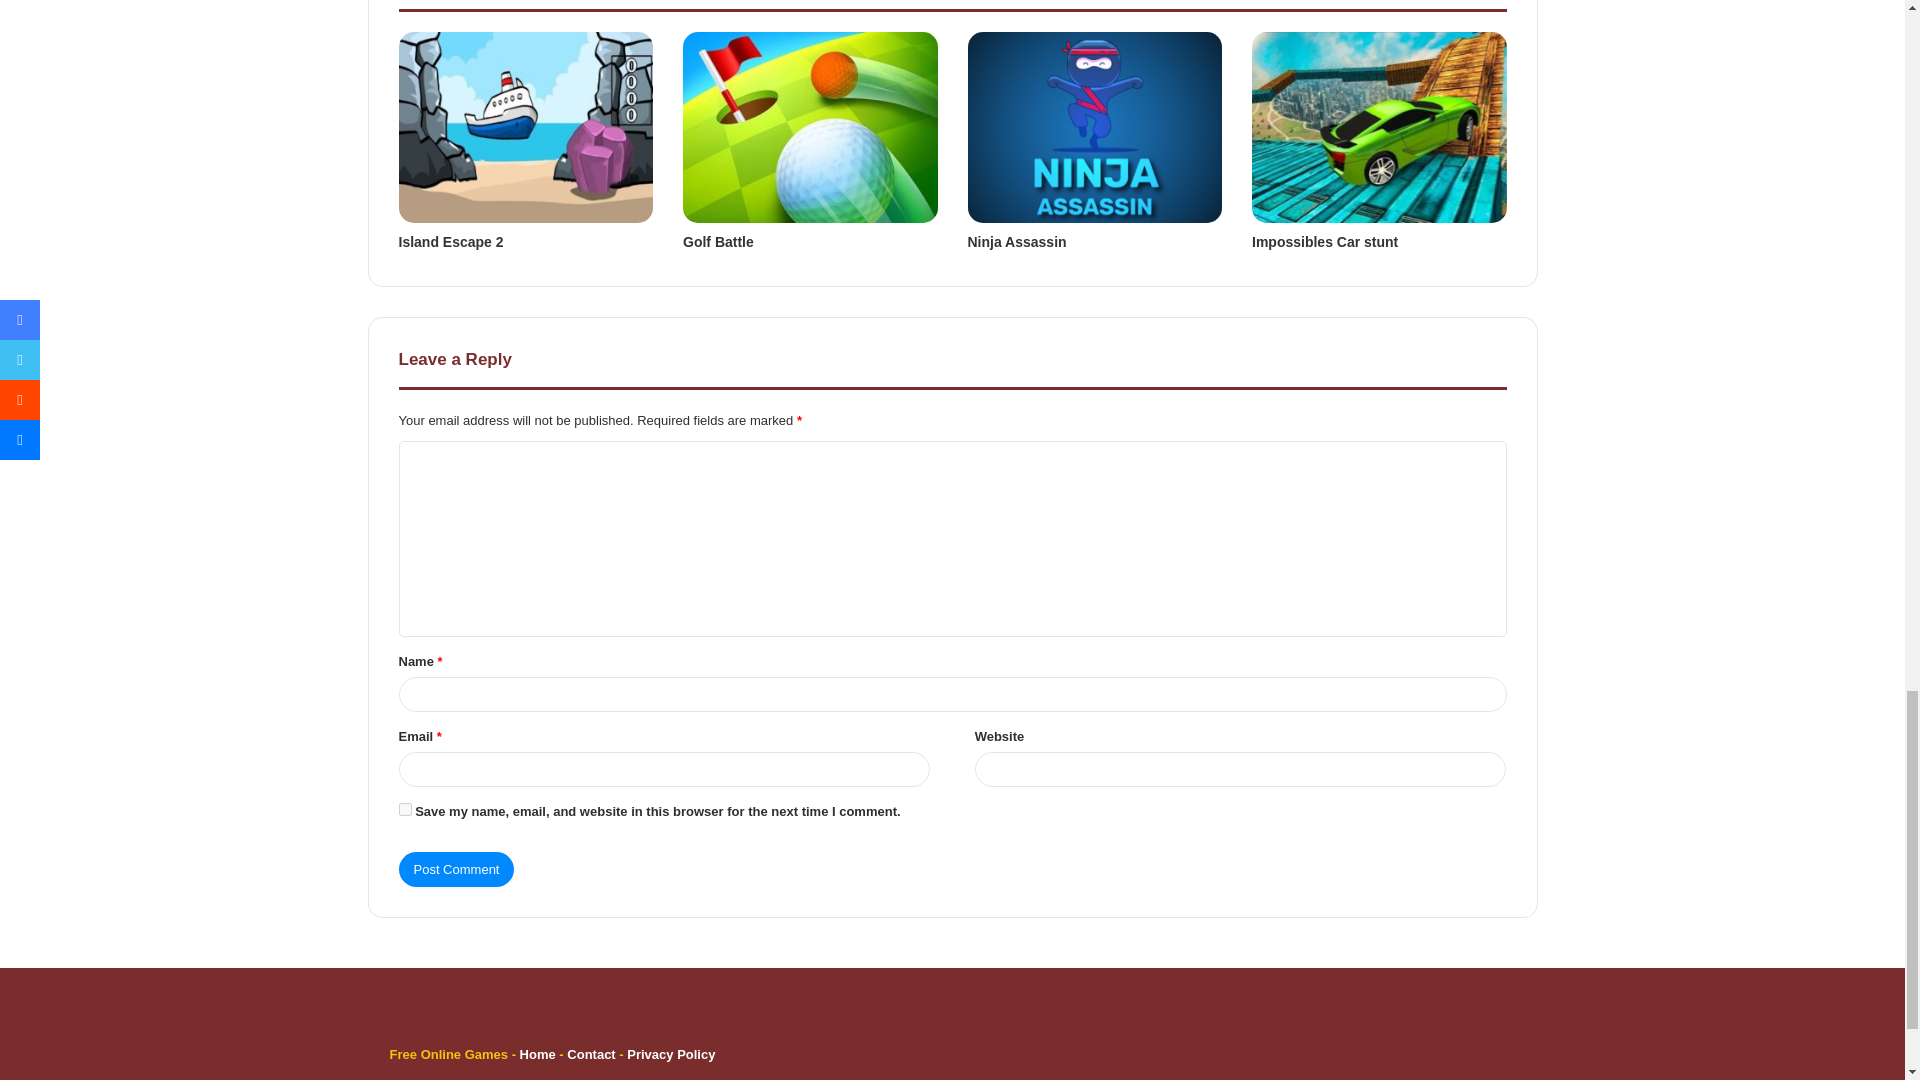  I want to click on Contact, so click(592, 1054).